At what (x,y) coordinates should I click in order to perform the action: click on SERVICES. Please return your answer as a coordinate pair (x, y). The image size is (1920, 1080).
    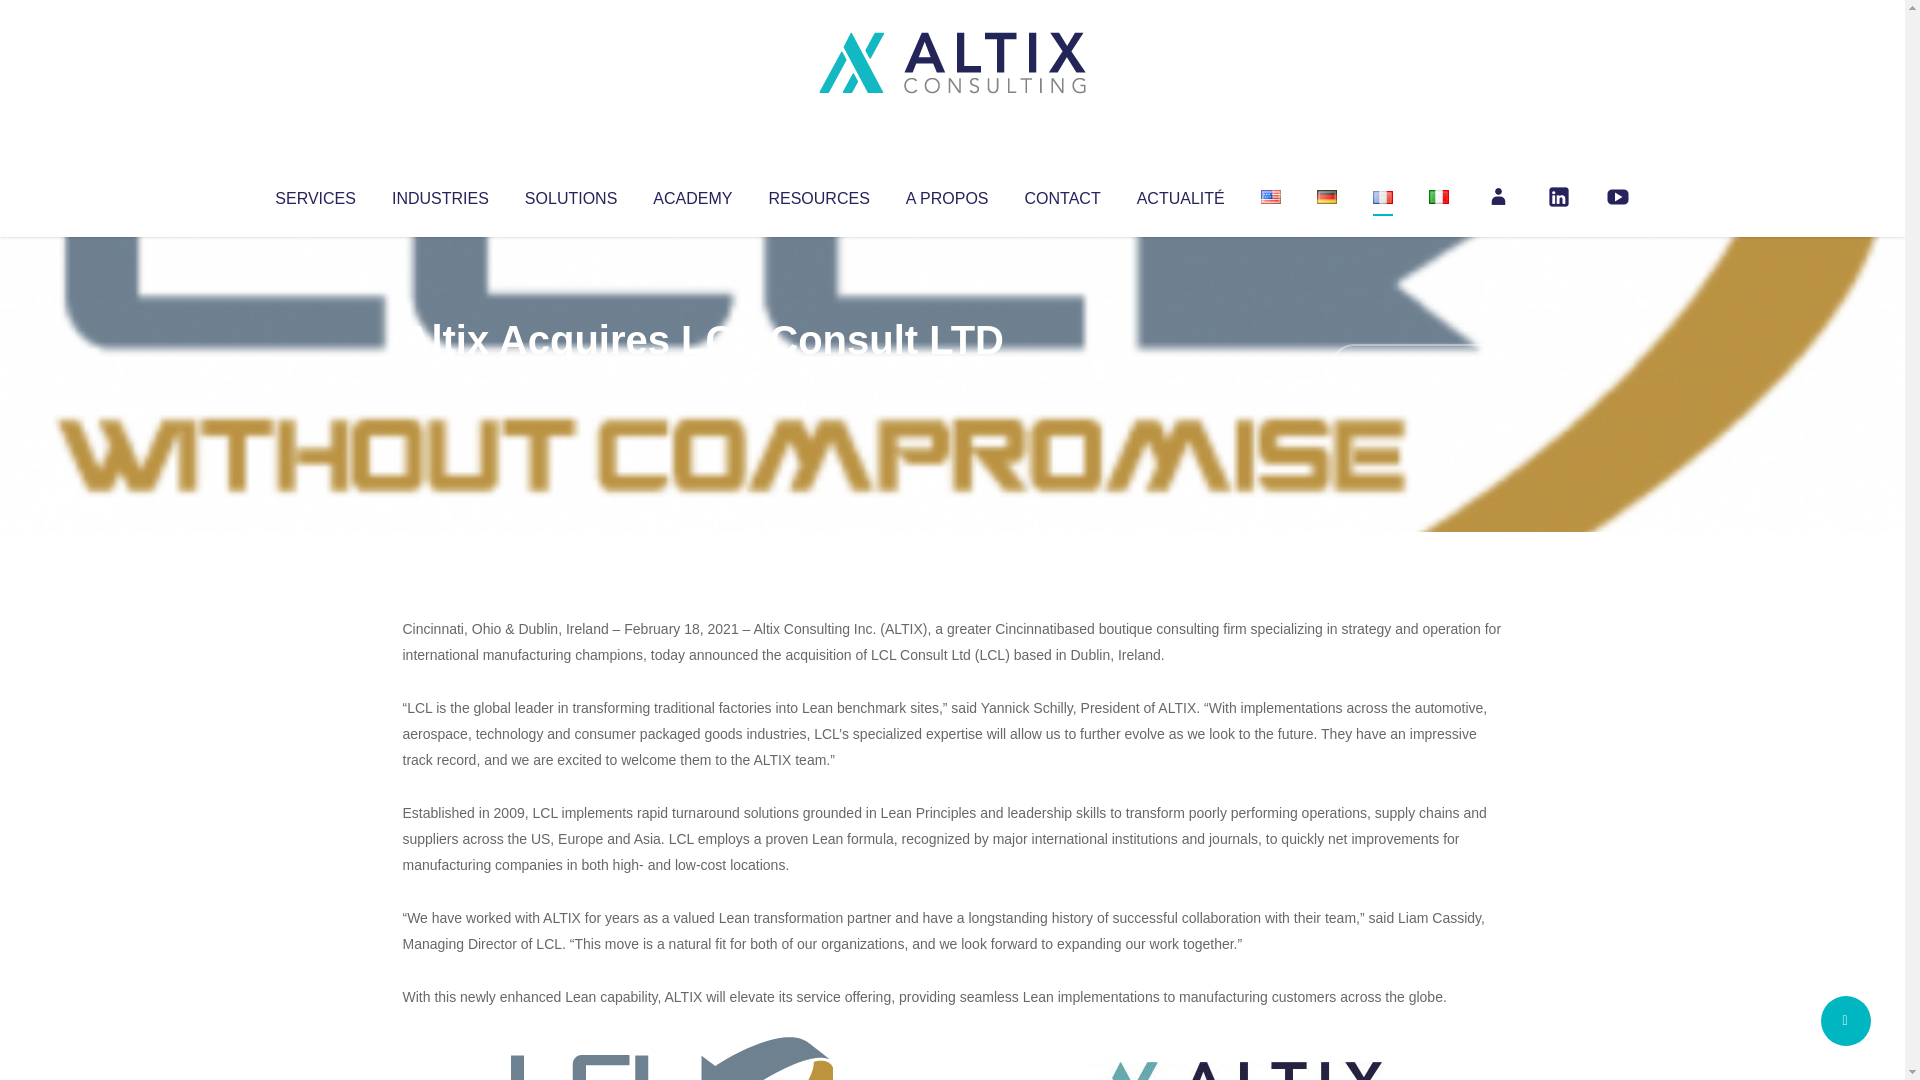
    Looking at the image, I should click on (314, 194).